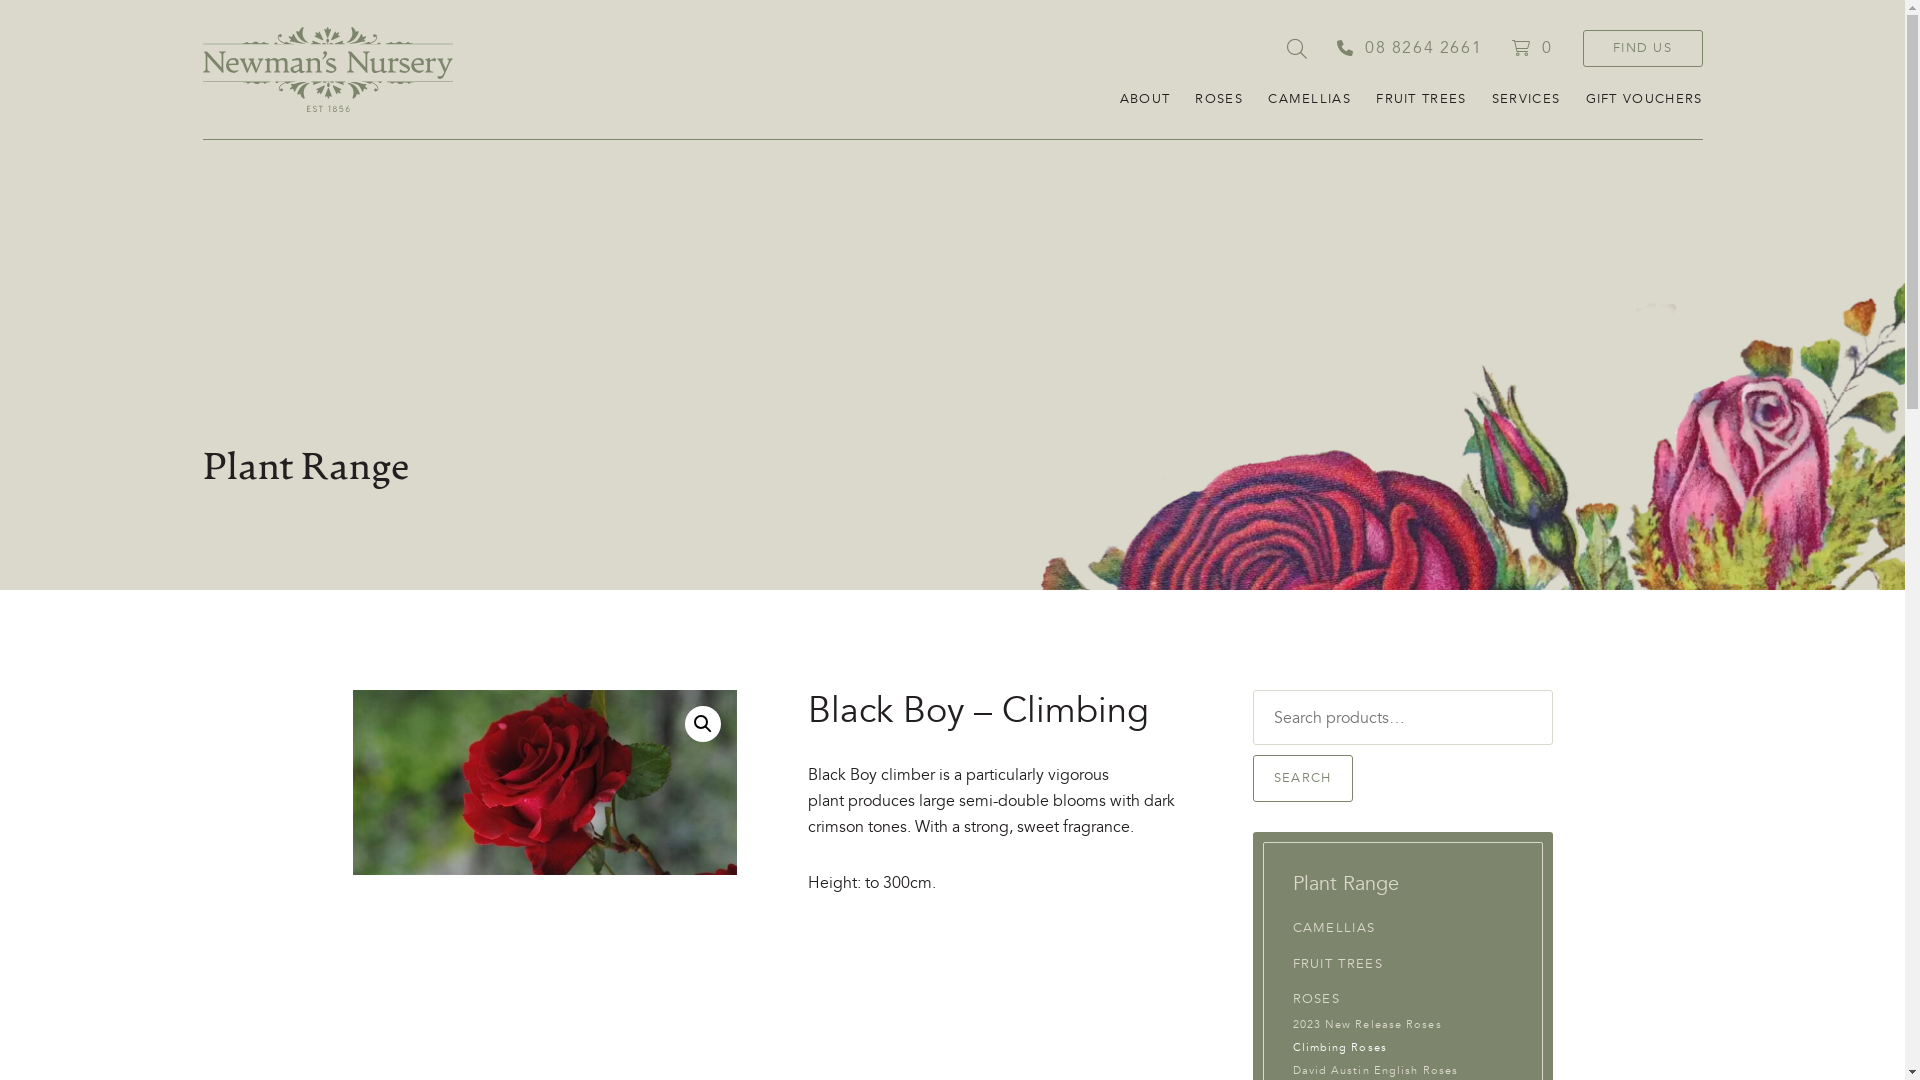 Image resolution: width=1920 pixels, height=1080 pixels. What do you see at coordinates (1339, 1048) in the screenshot?
I see `Climbing Roses` at bounding box center [1339, 1048].